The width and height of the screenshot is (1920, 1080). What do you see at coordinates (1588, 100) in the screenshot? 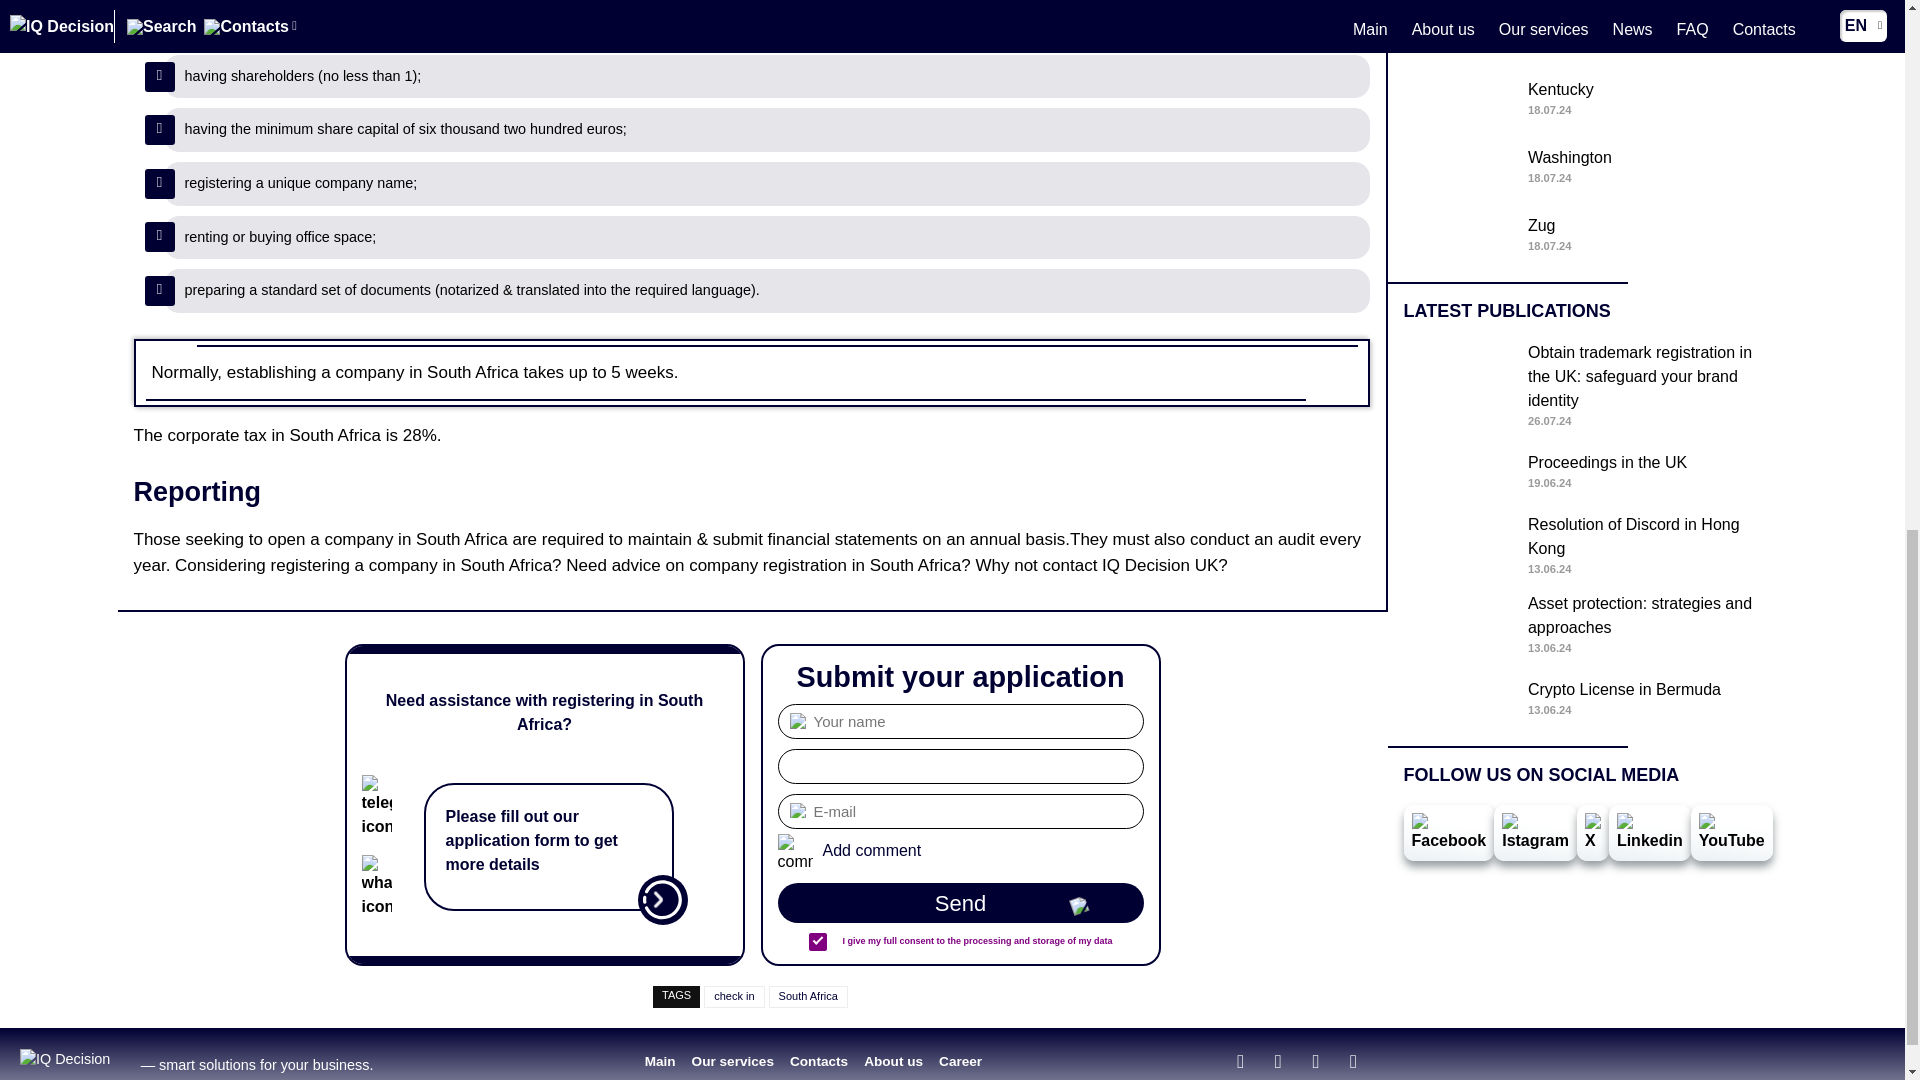
I see `Send` at bounding box center [1588, 100].